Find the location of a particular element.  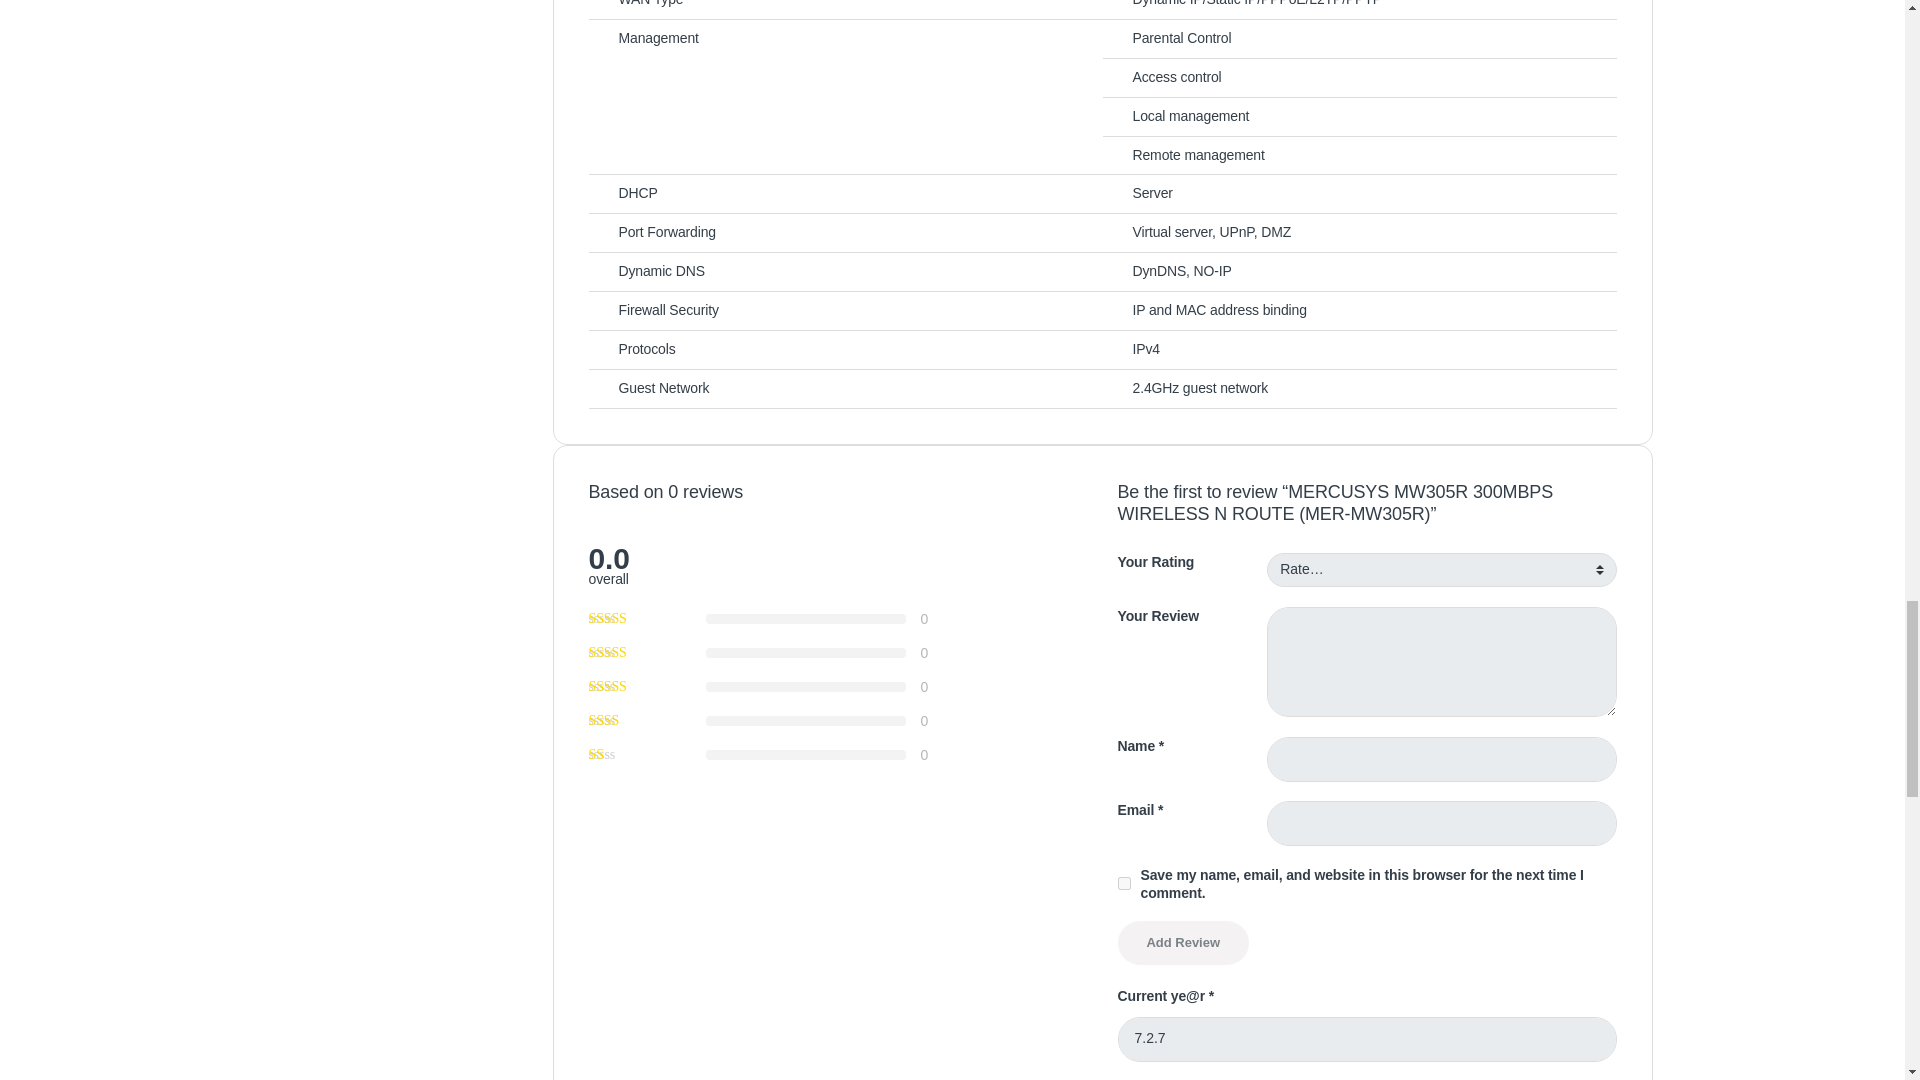

yes is located at coordinates (1124, 882).